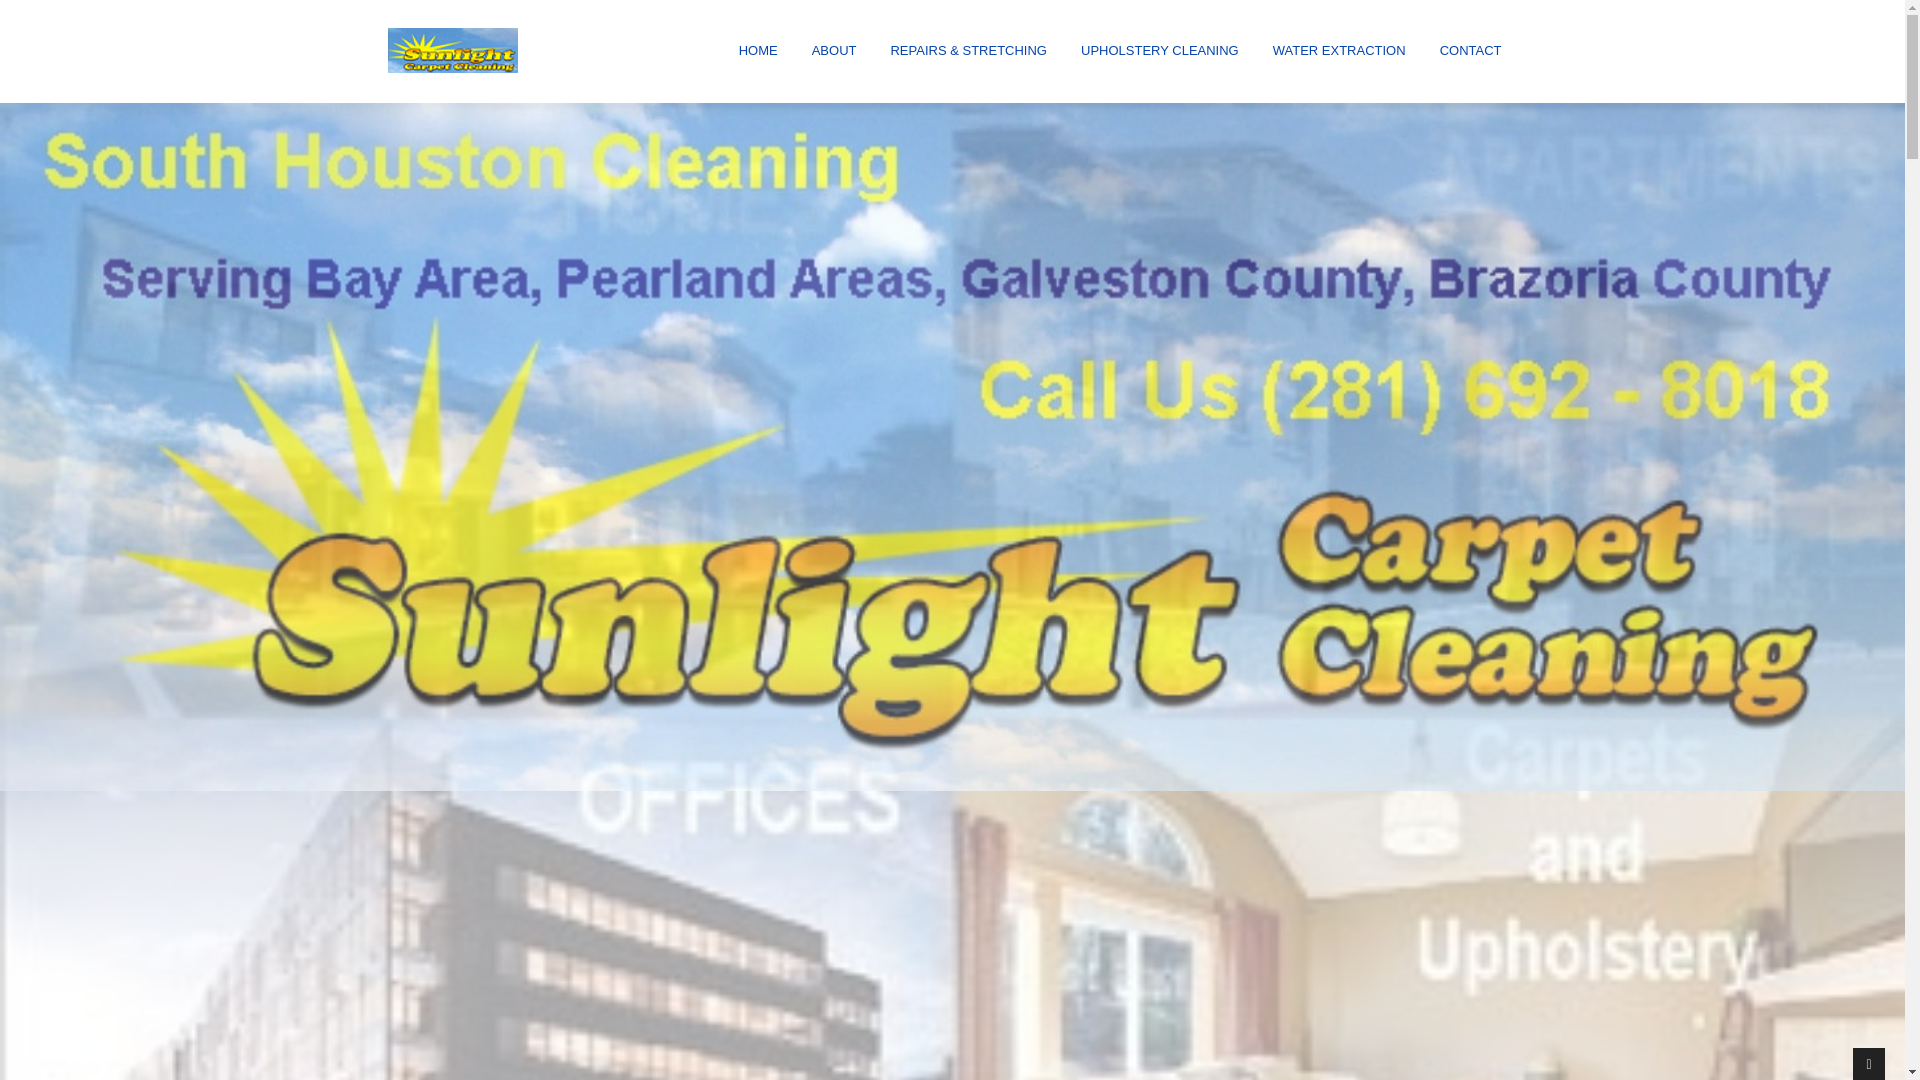 The image size is (1920, 1080). I want to click on WATER EXTRACTION, so click(1340, 52).